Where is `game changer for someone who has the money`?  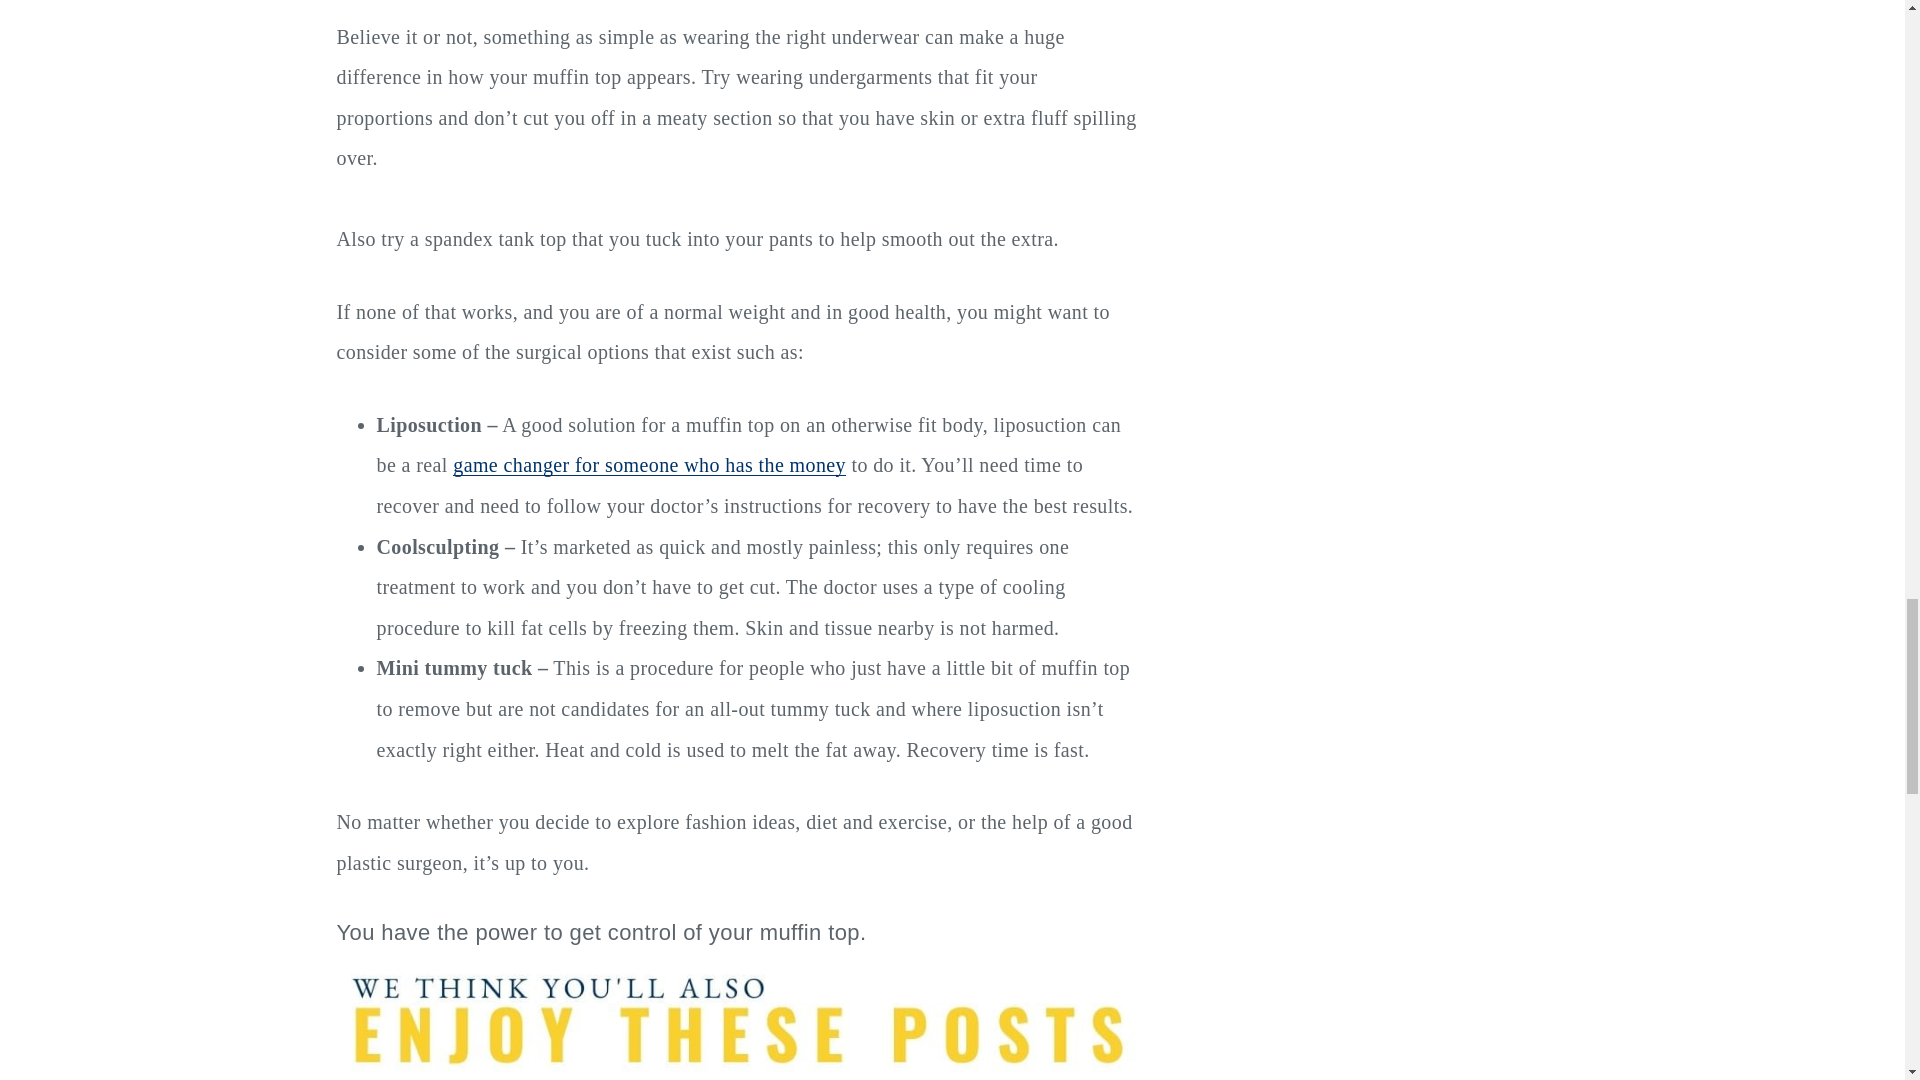
game changer for someone who has the money is located at coordinates (650, 464).